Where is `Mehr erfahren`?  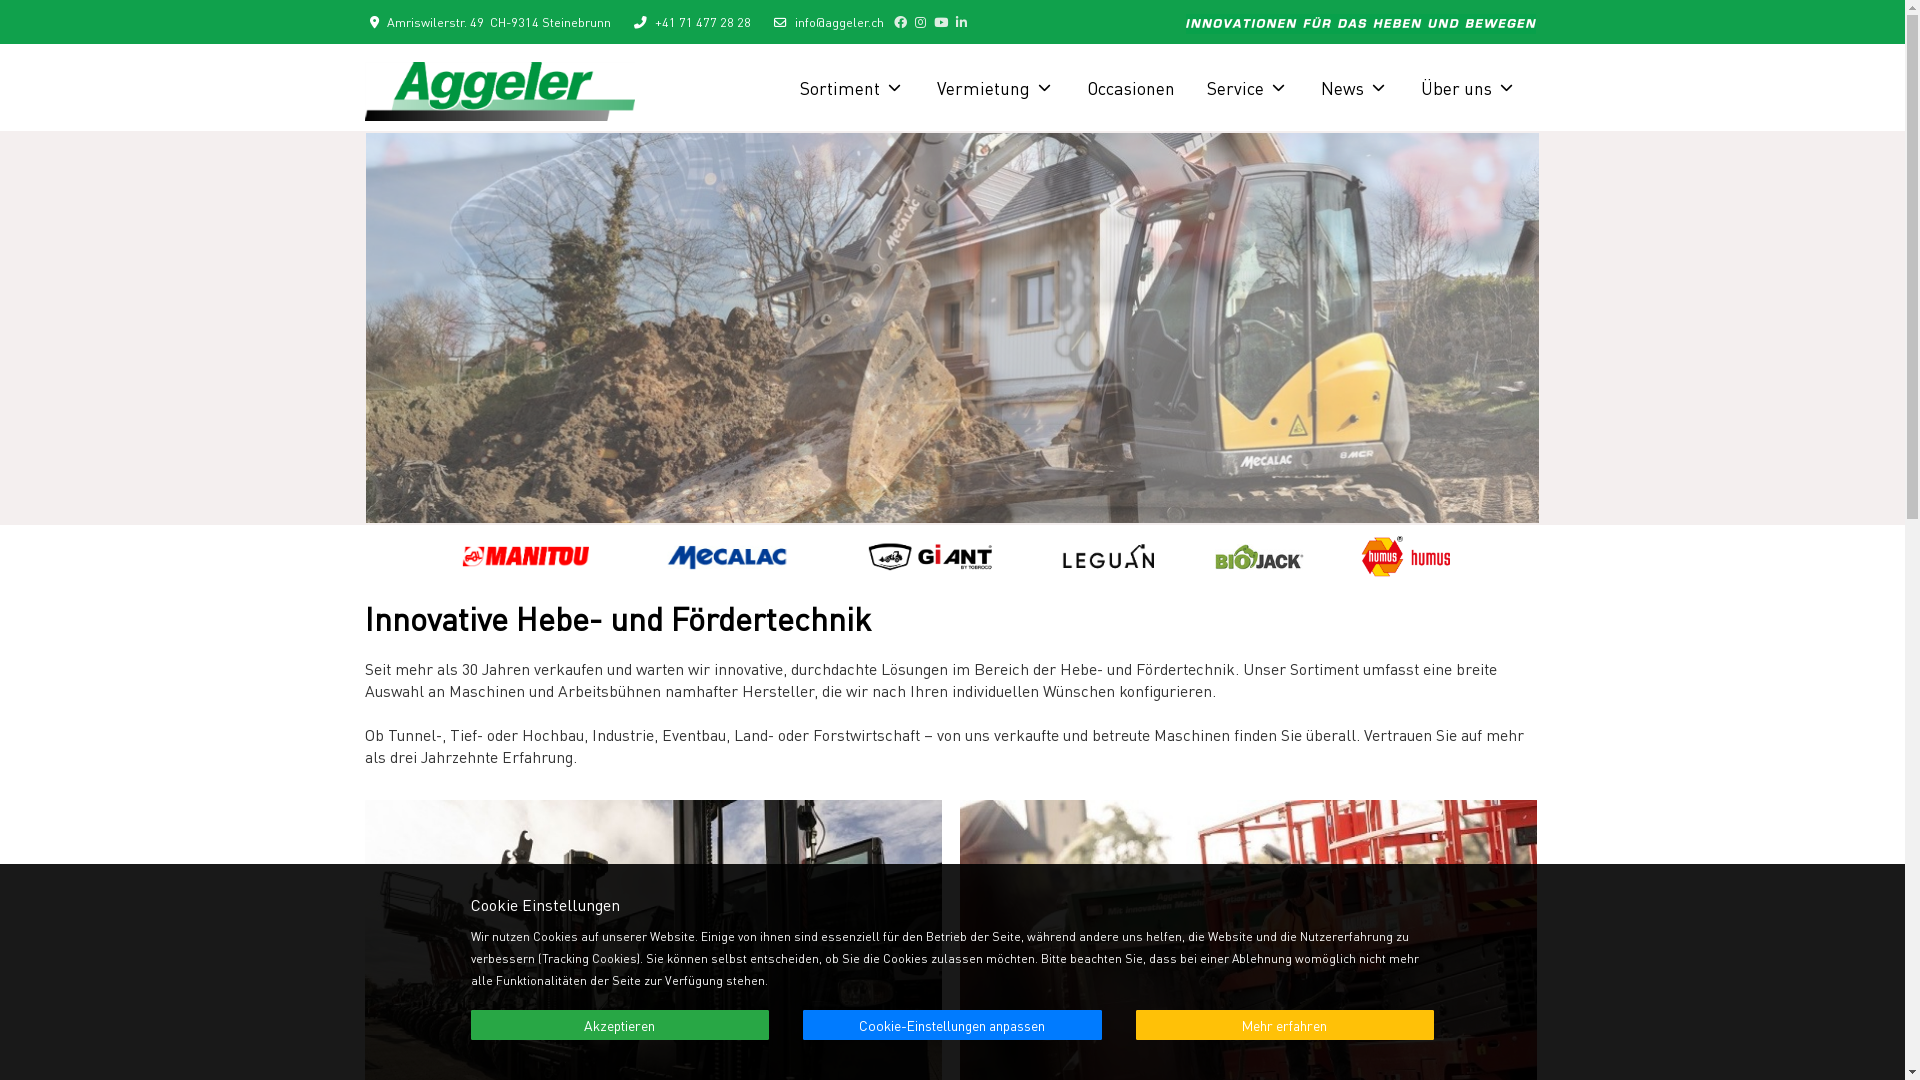 Mehr erfahren is located at coordinates (1286, 1025).